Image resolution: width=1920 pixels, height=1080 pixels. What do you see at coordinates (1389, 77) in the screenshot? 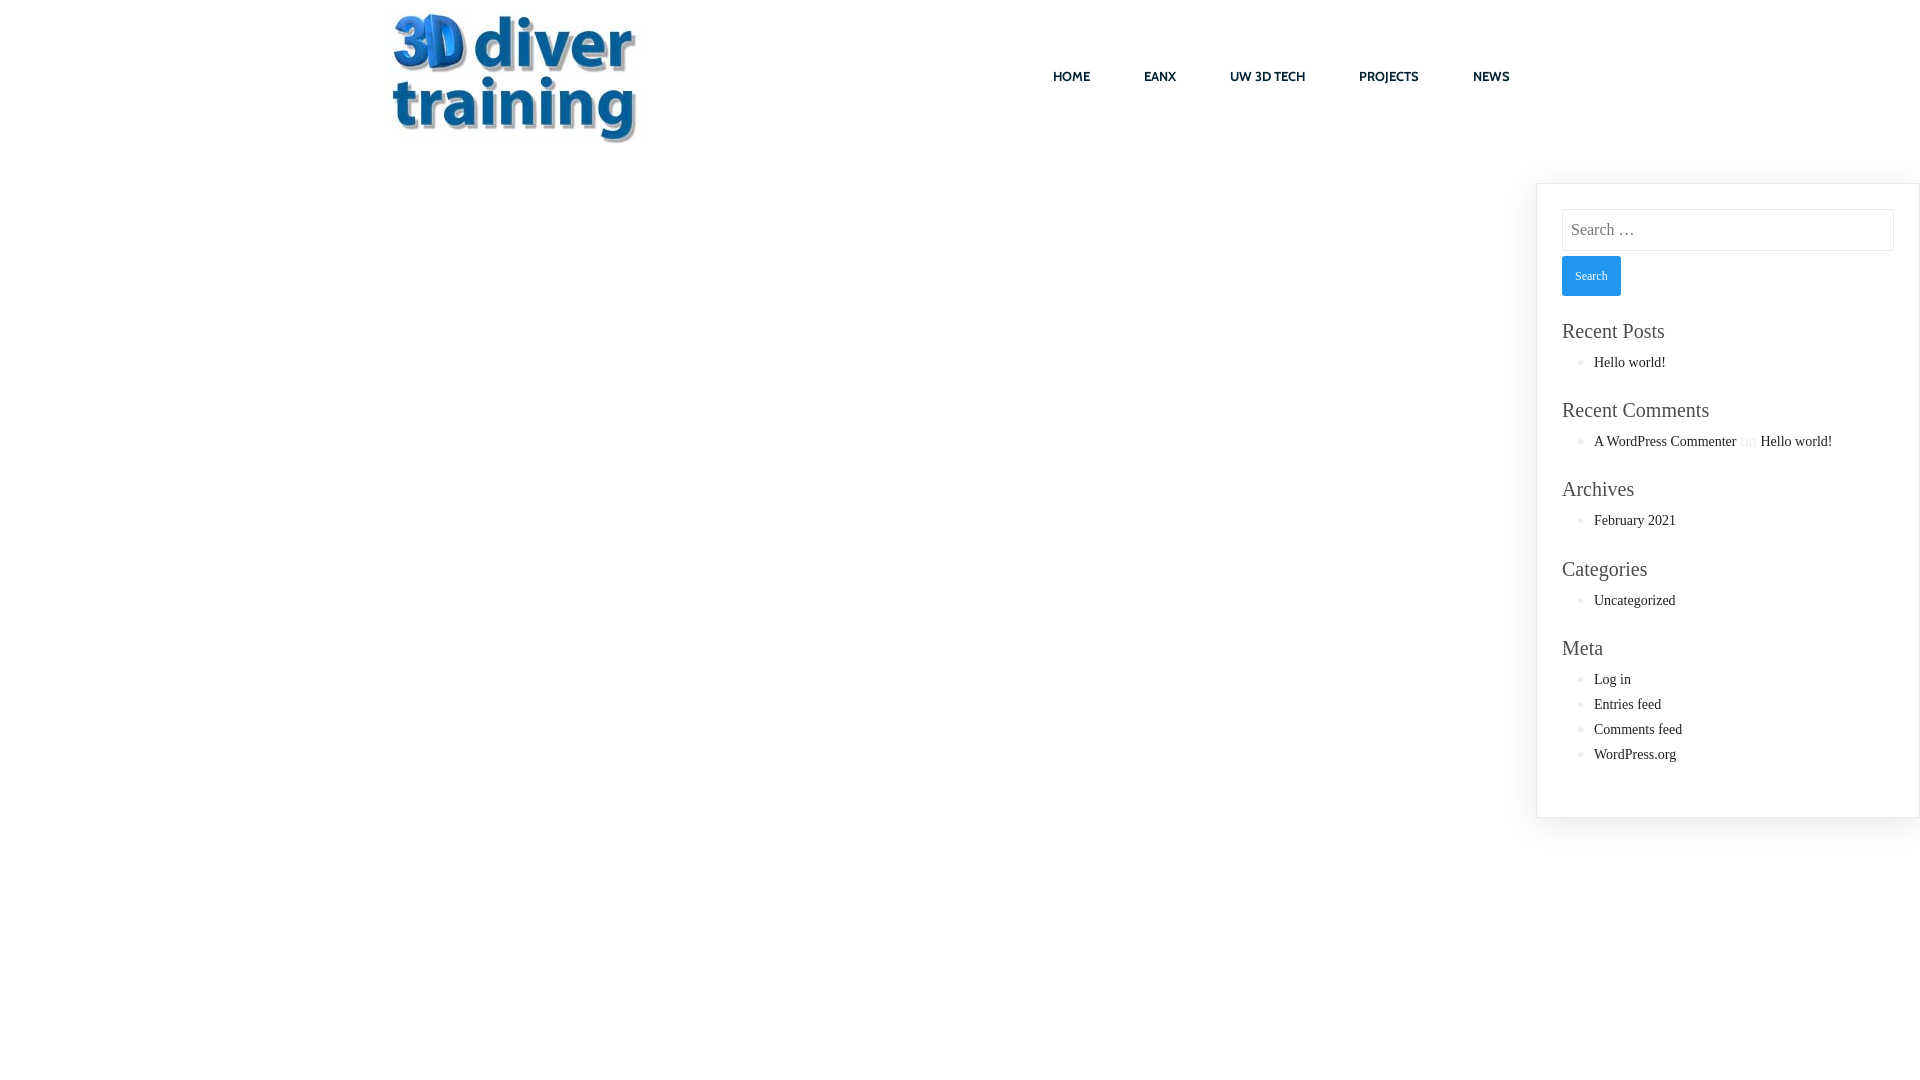
I see `PROJECTS` at bounding box center [1389, 77].